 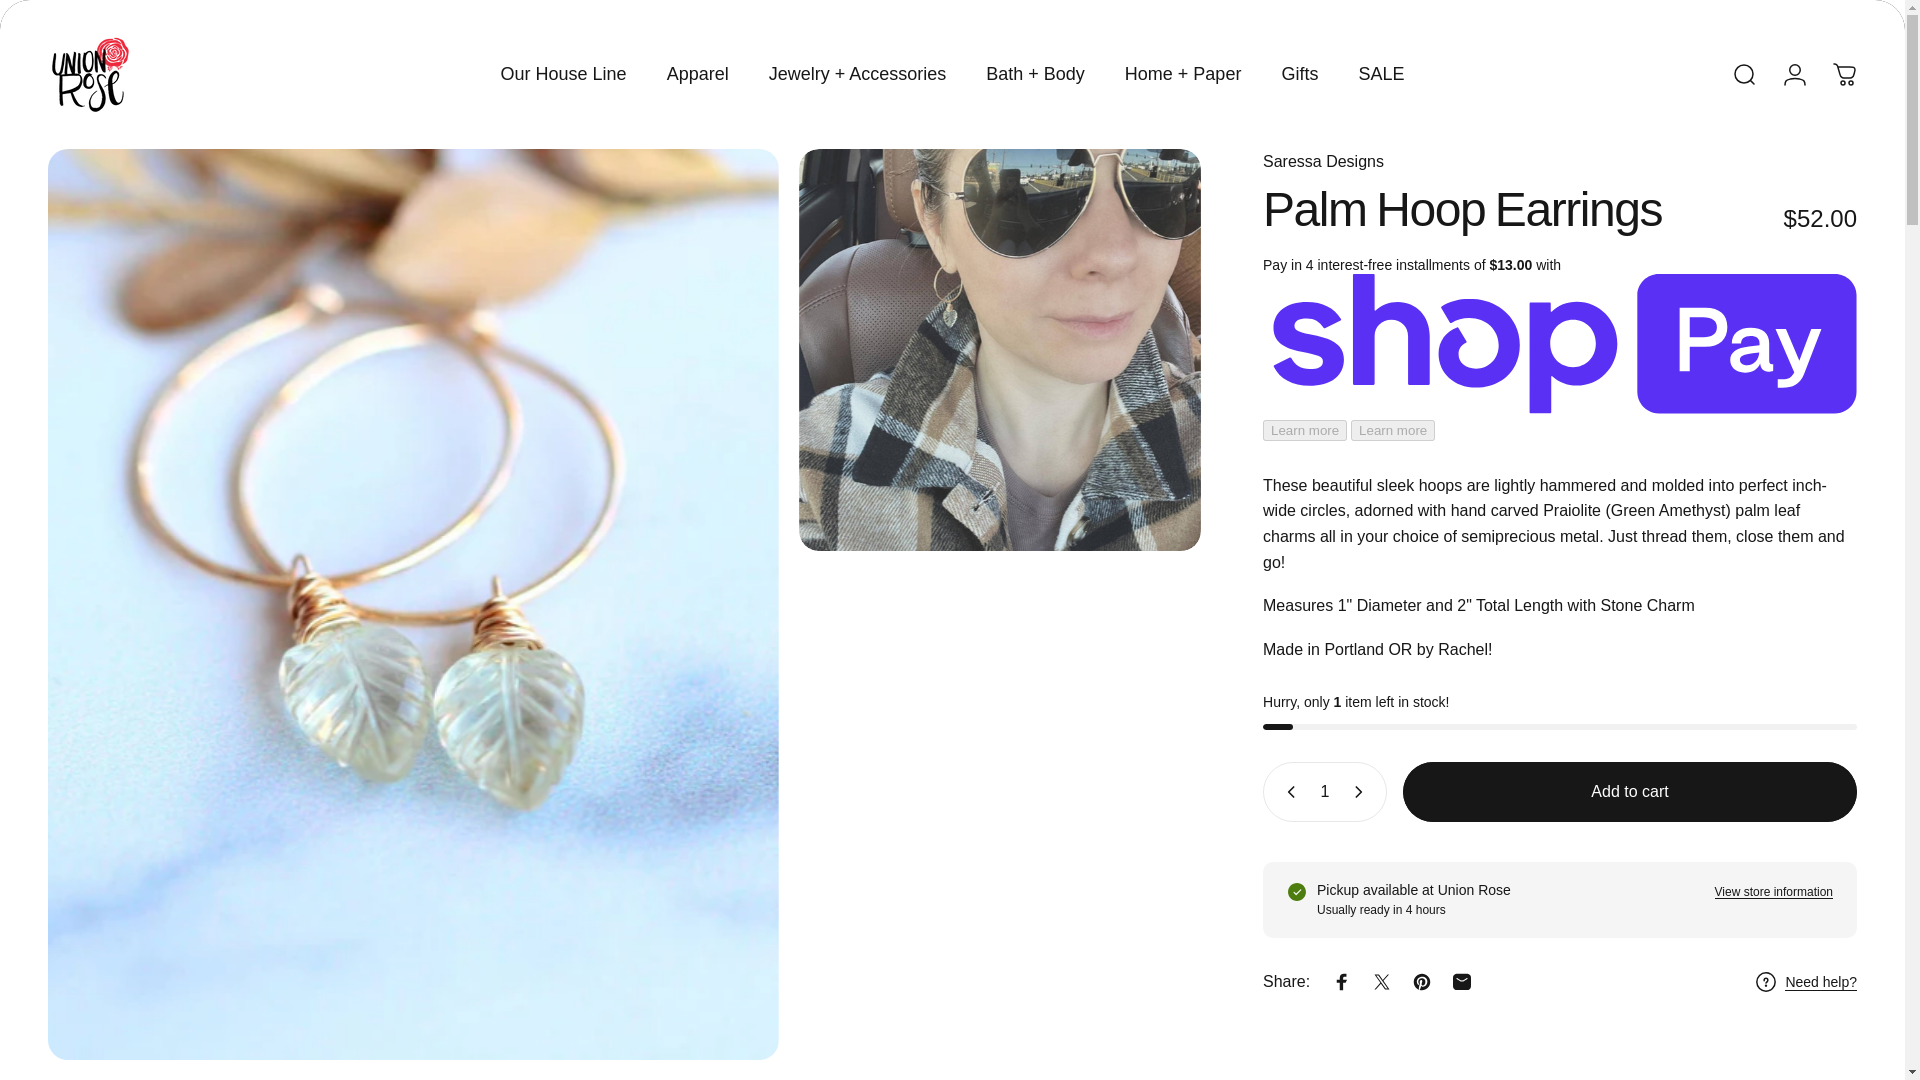 What do you see at coordinates (1381, 982) in the screenshot?
I see `Tweet on Twitter` at bounding box center [1381, 982].